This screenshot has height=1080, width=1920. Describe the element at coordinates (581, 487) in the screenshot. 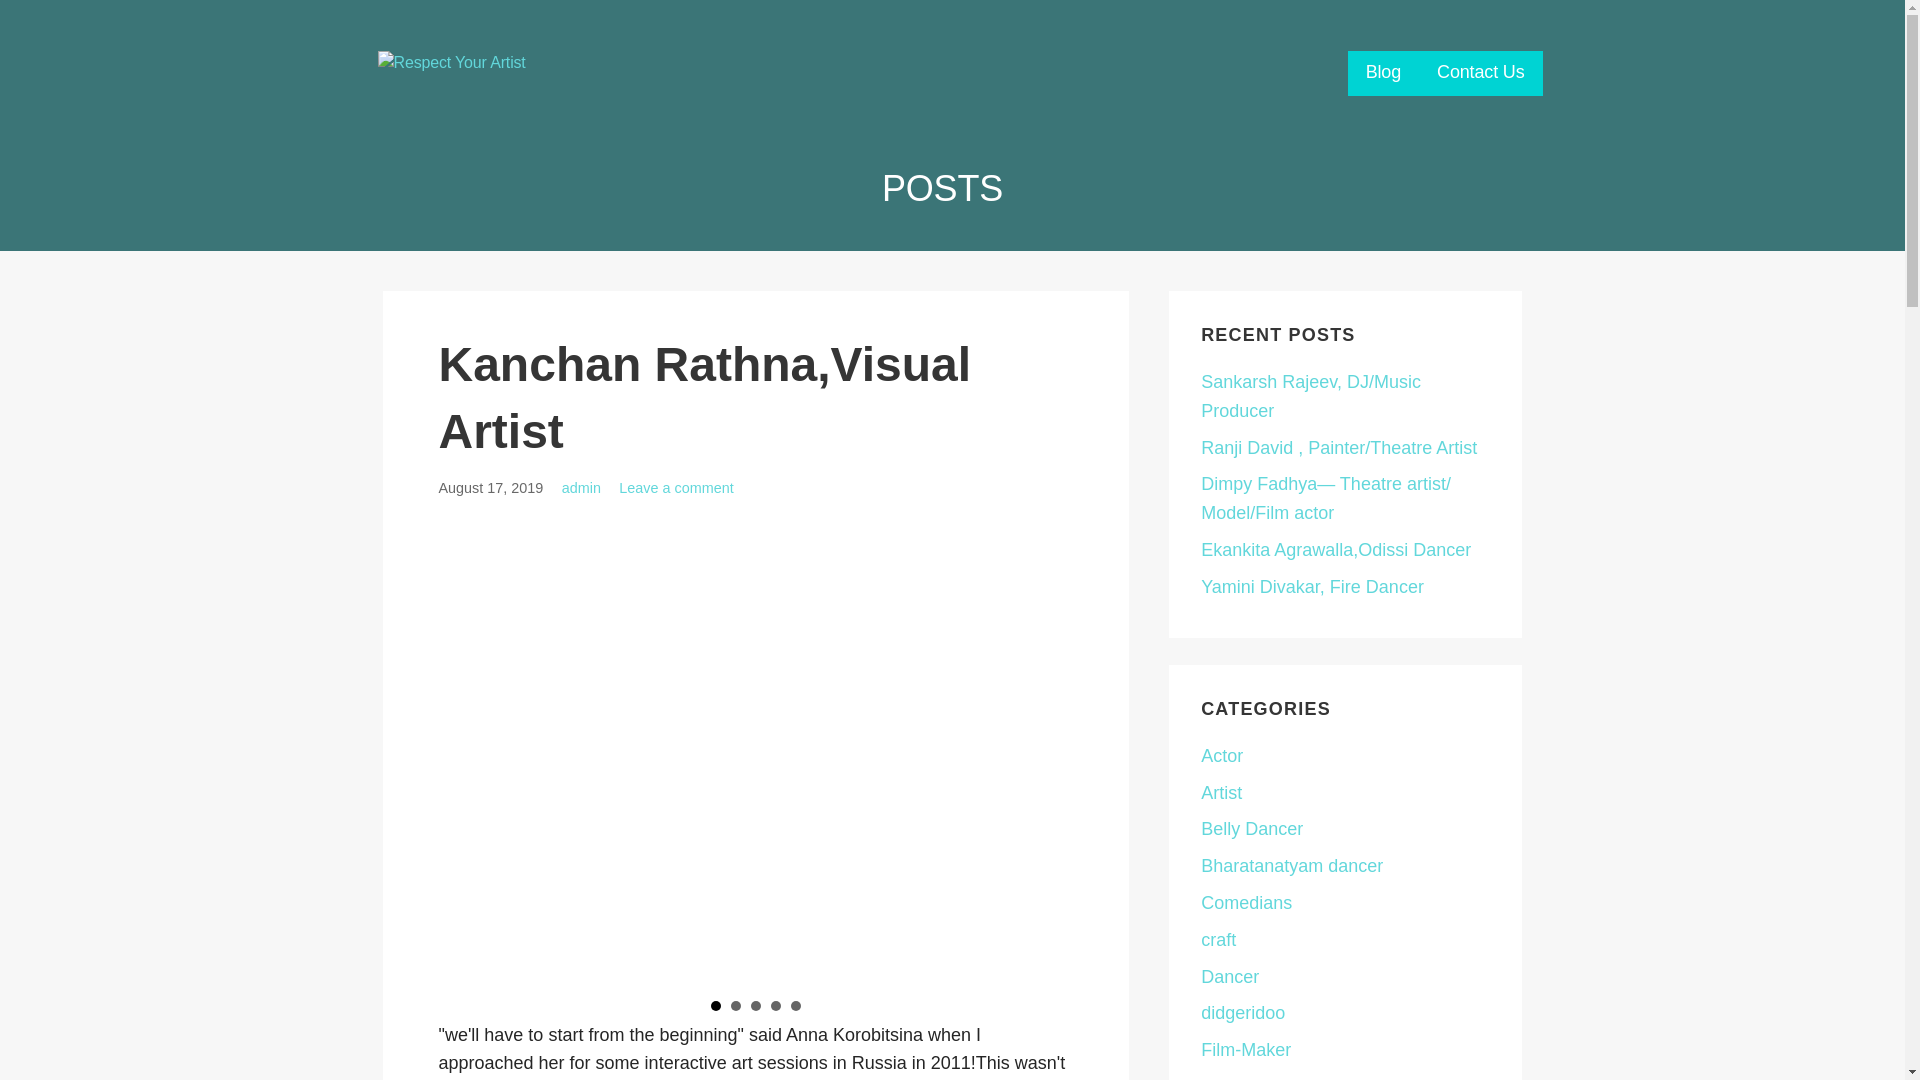

I see `Posts by admin` at that location.